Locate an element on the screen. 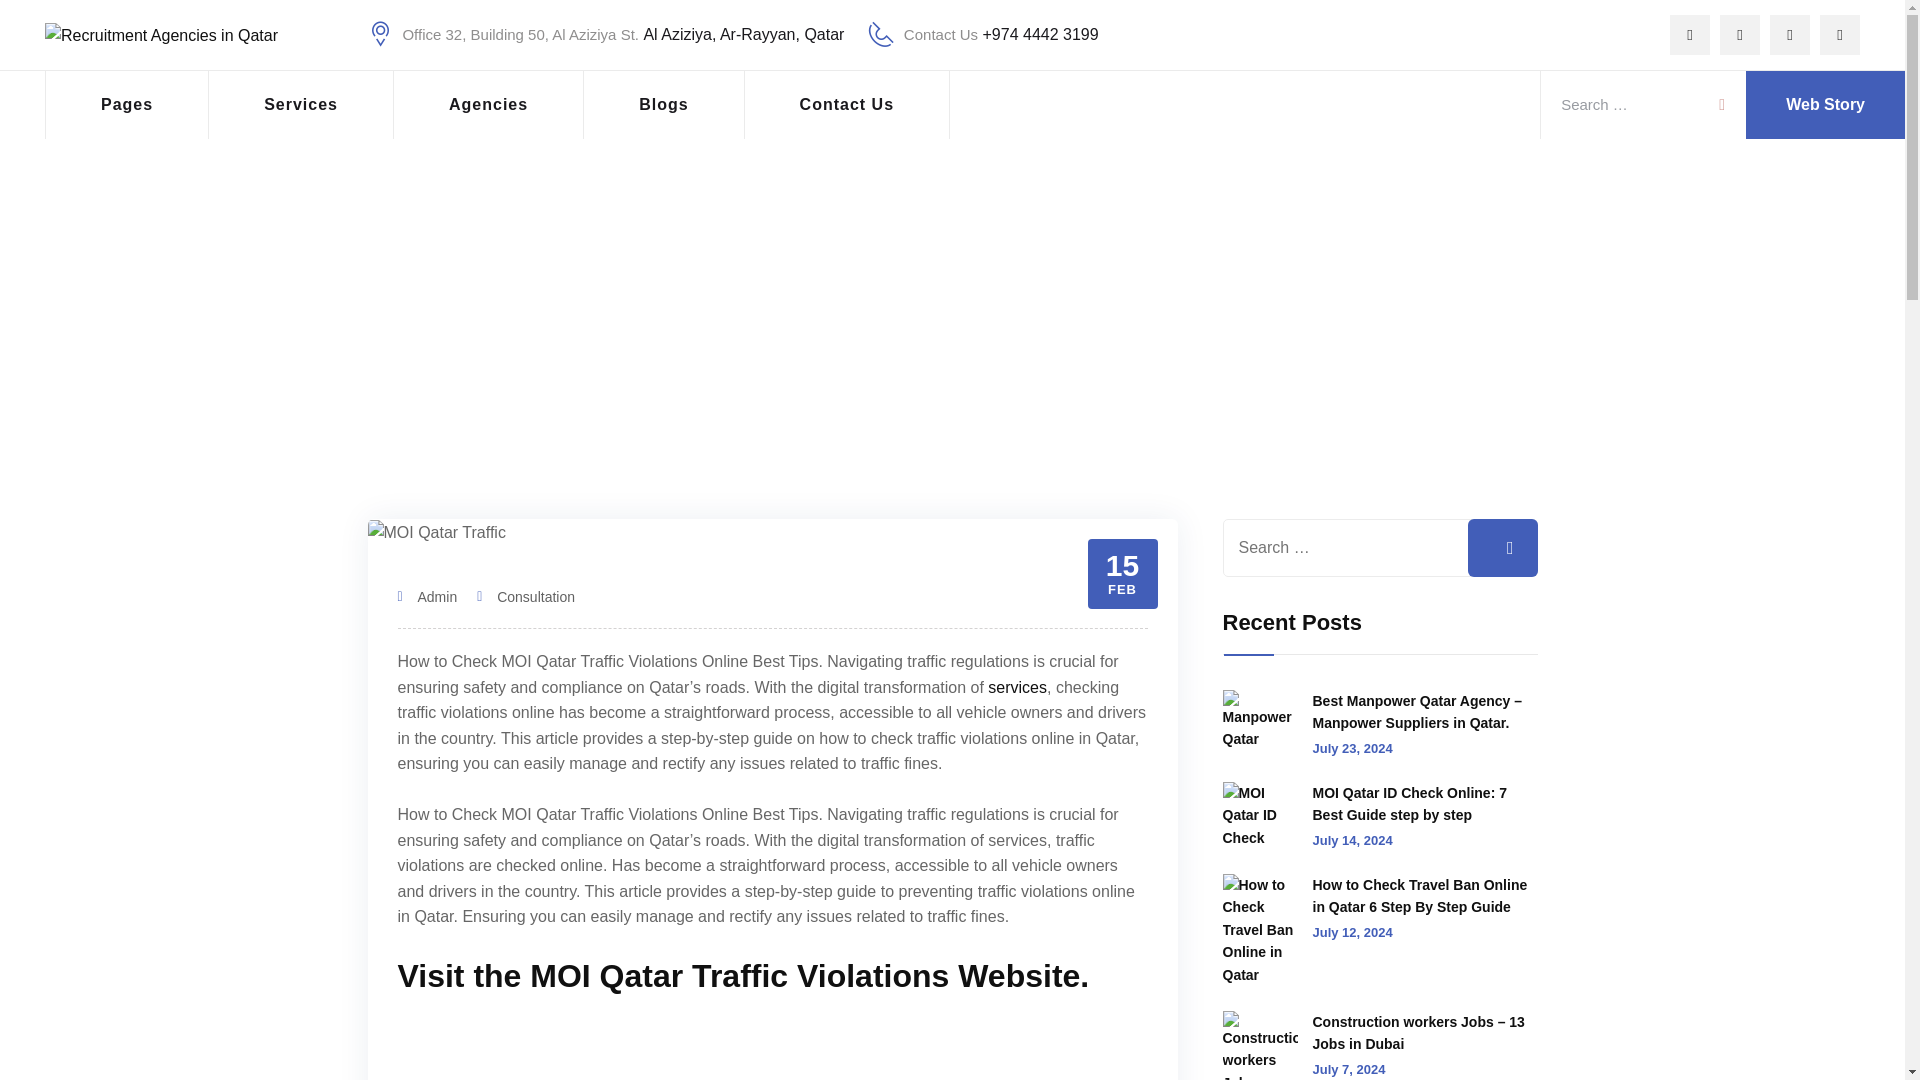 The height and width of the screenshot is (1080, 1920). Recruitment Agencies in Qatar is located at coordinates (161, 35).